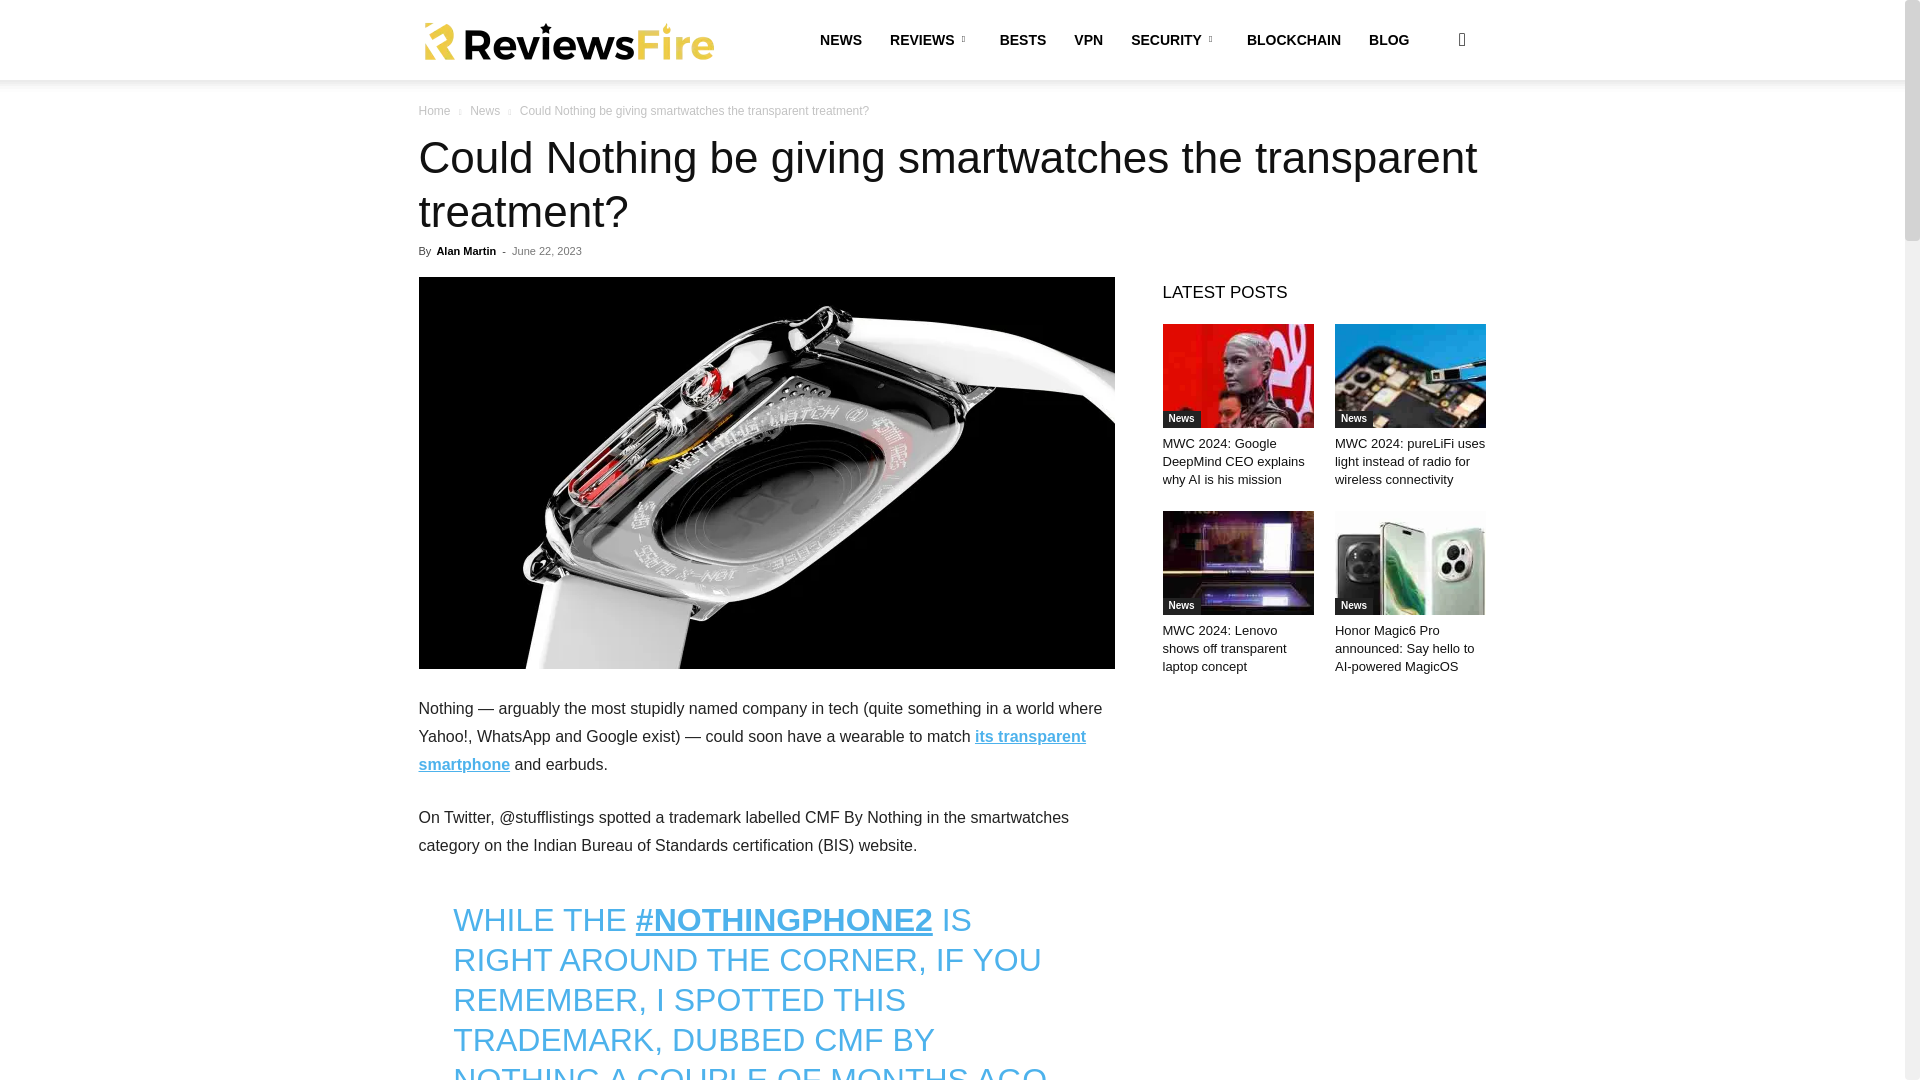  Describe the element at coordinates (752, 750) in the screenshot. I see `its transparent smartphone` at that location.